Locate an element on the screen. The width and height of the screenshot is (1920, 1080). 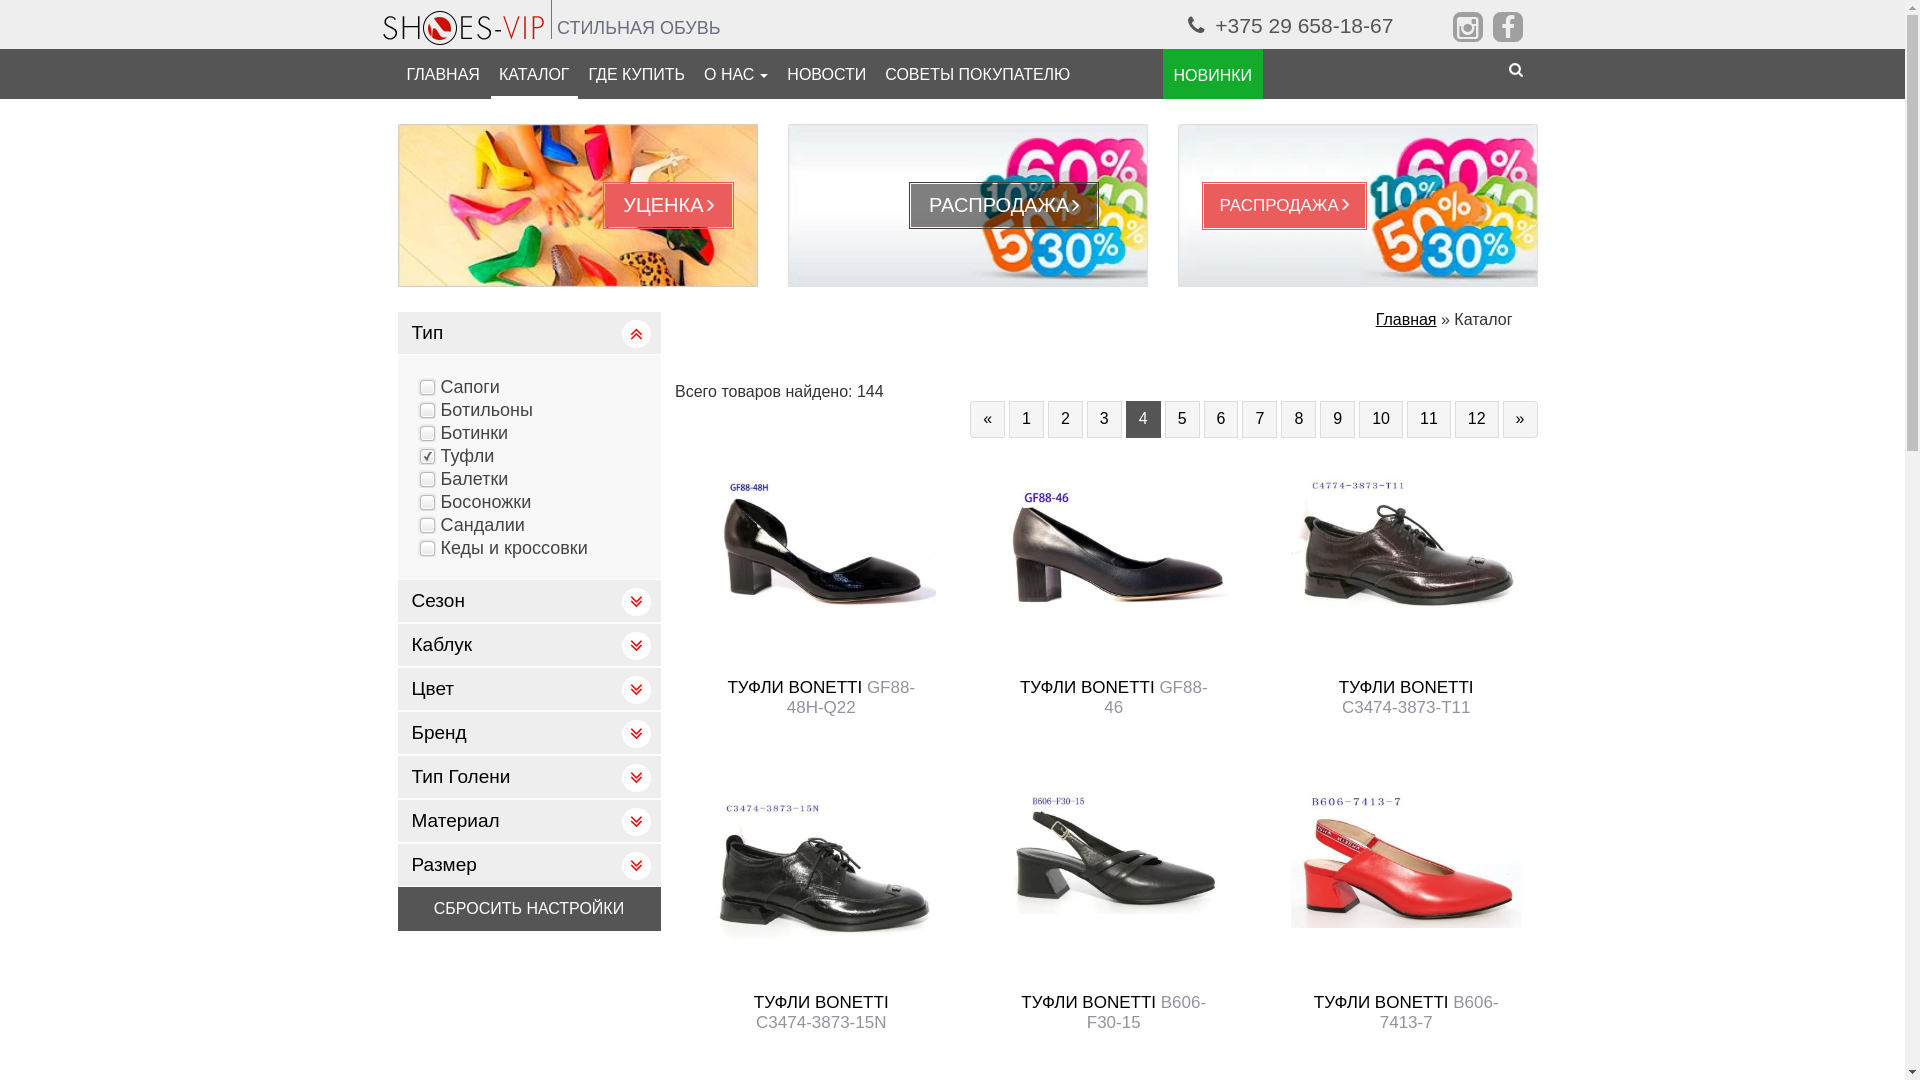
12 is located at coordinates (1477, 420).